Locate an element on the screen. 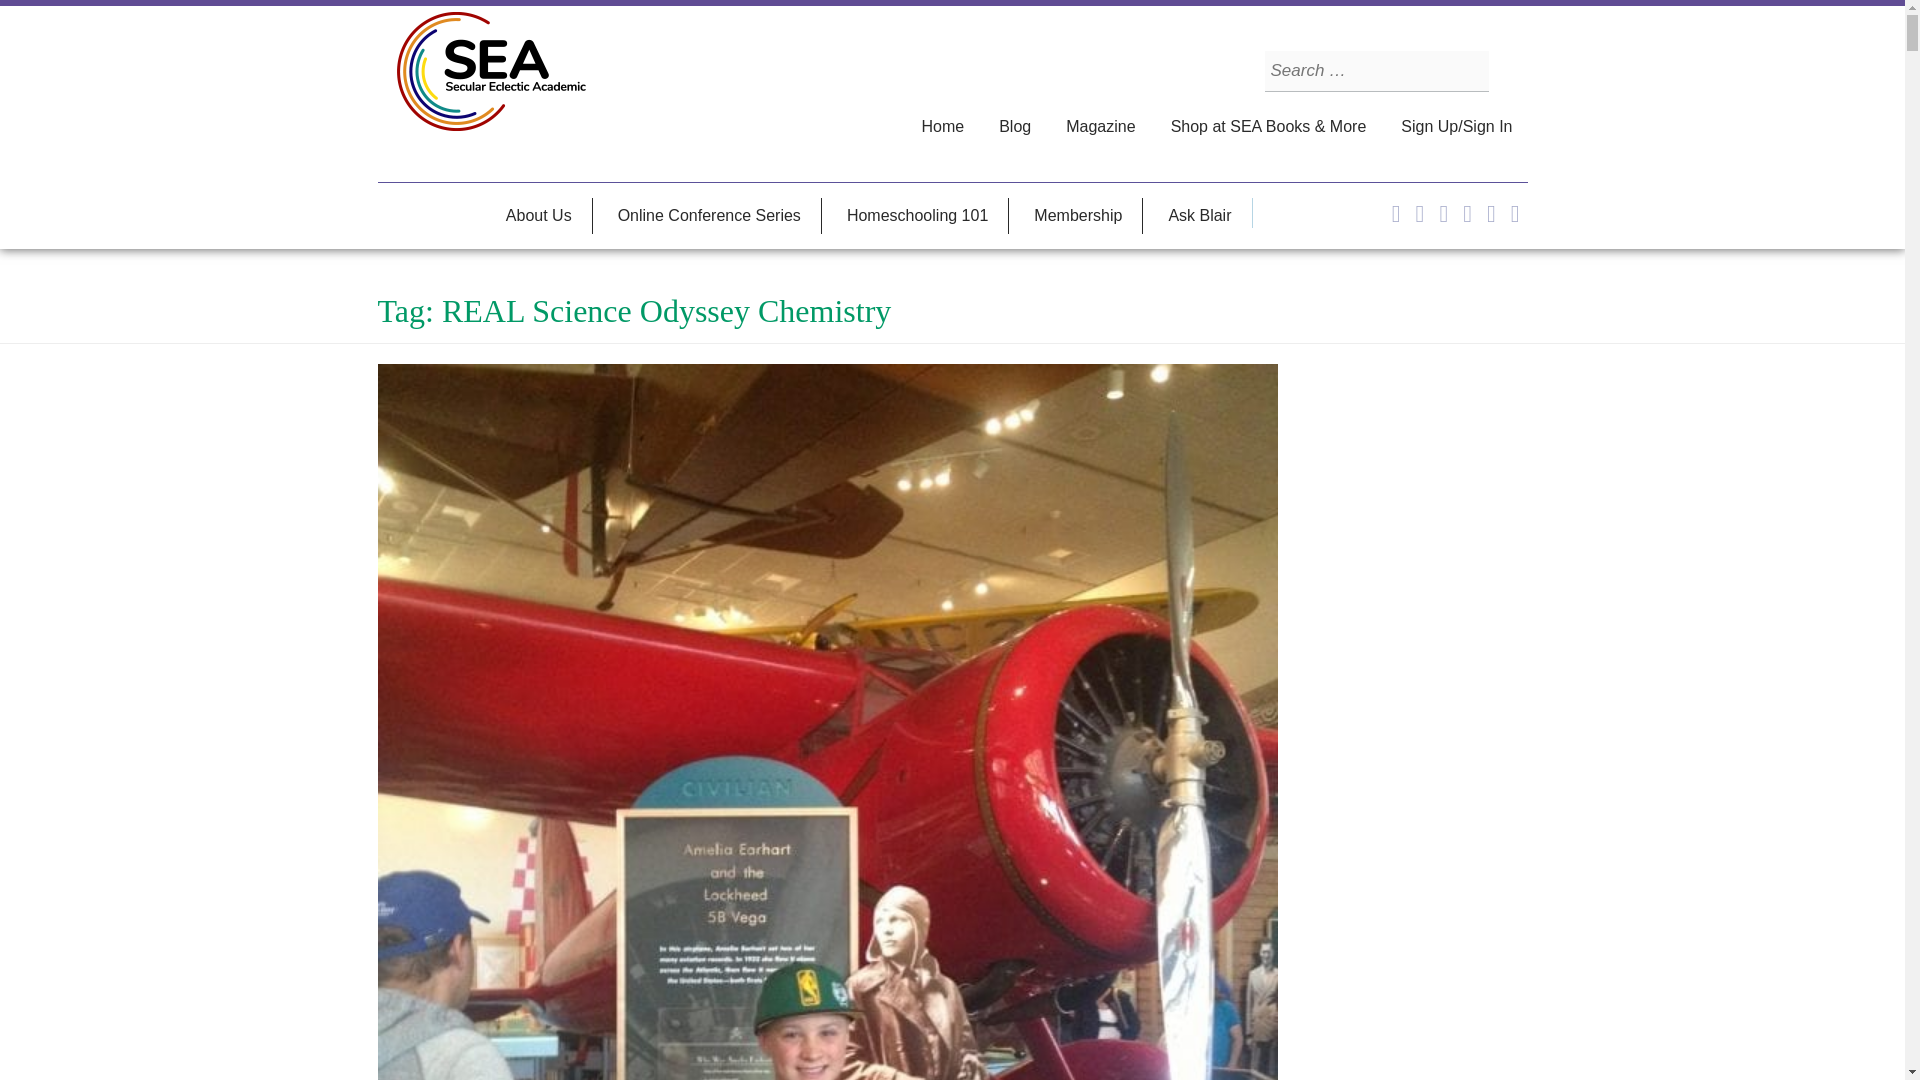 The height and width of the screenshot is (1080, 1920). About Us is located at coordinates (539, 216).